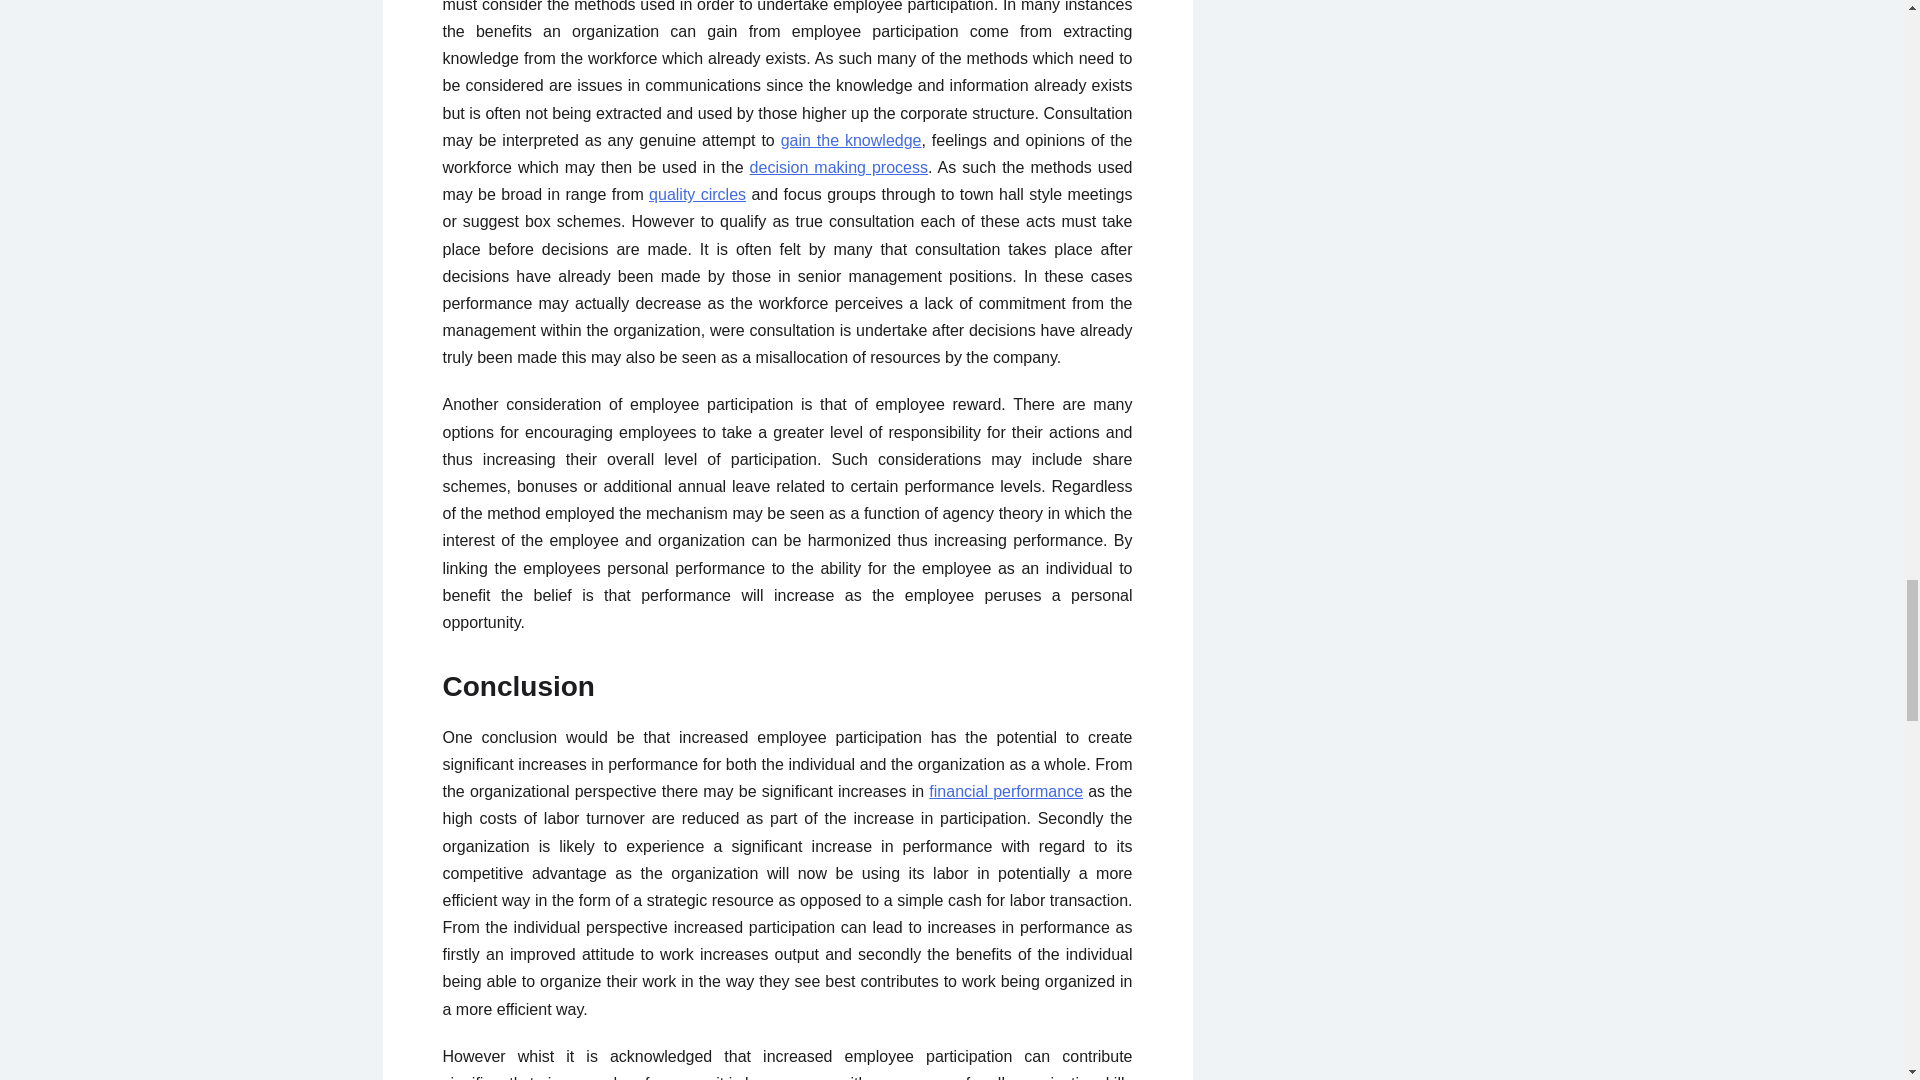  Describe the element at coordinates (838, 167) in the screenshot. I see `decision making process` at that location.